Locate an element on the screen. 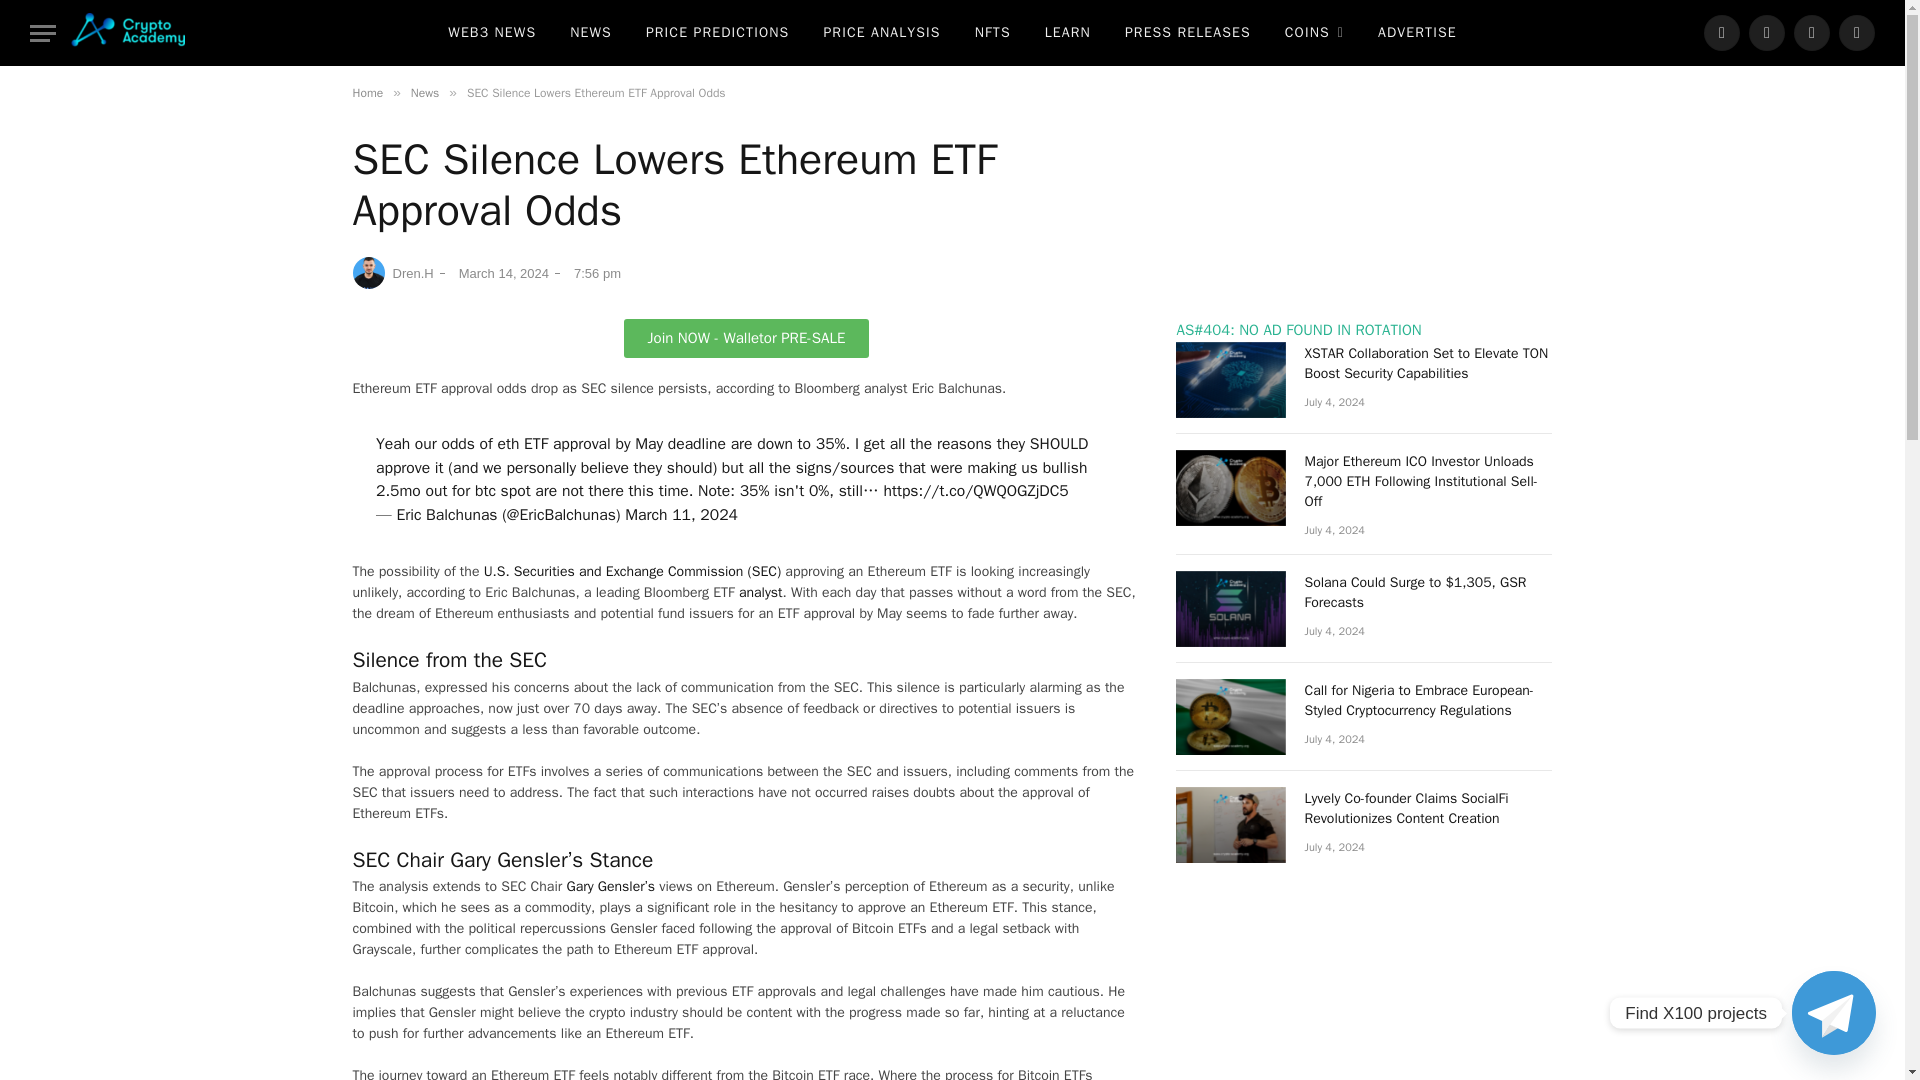  March 14, 2024 is located at coordinates (500, 274).